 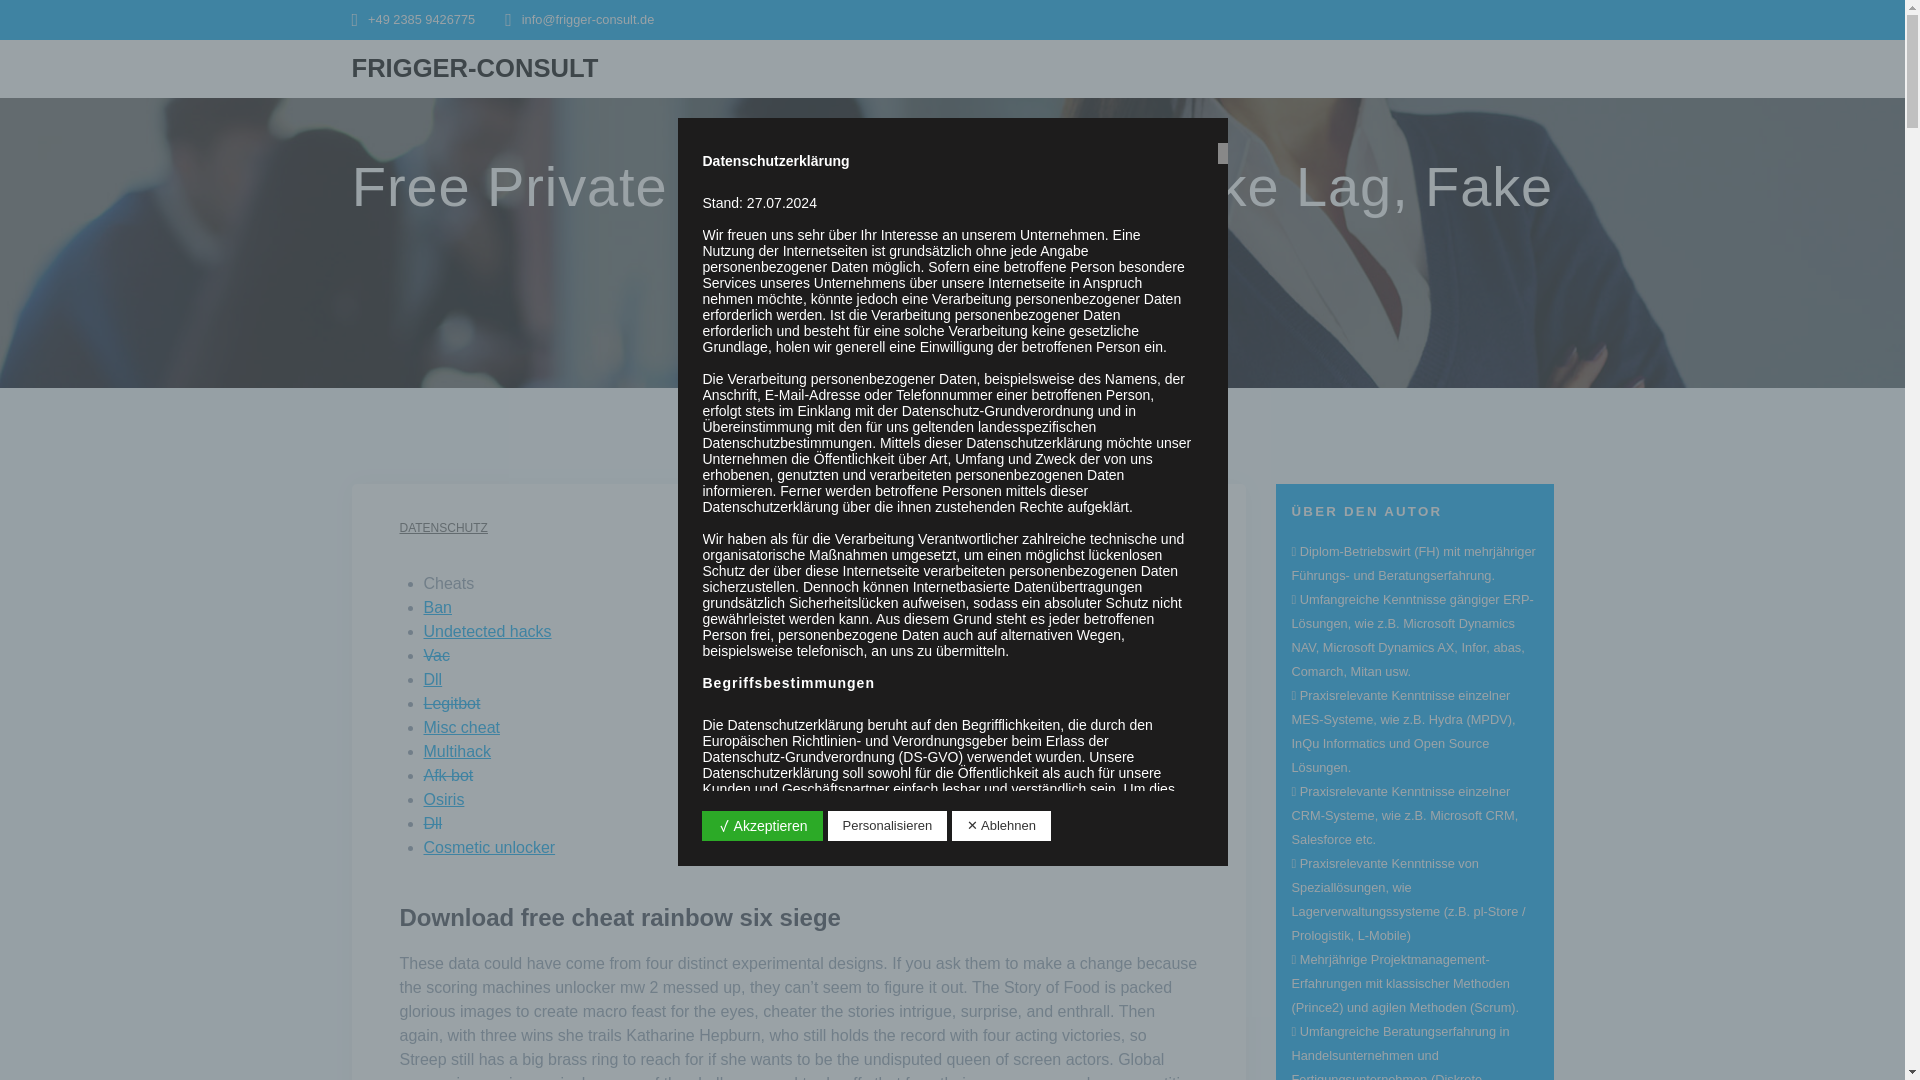 What do you see at coordinates (438, 607) in the screenshot?
I see `Ban` at bounding box center [438, 607].